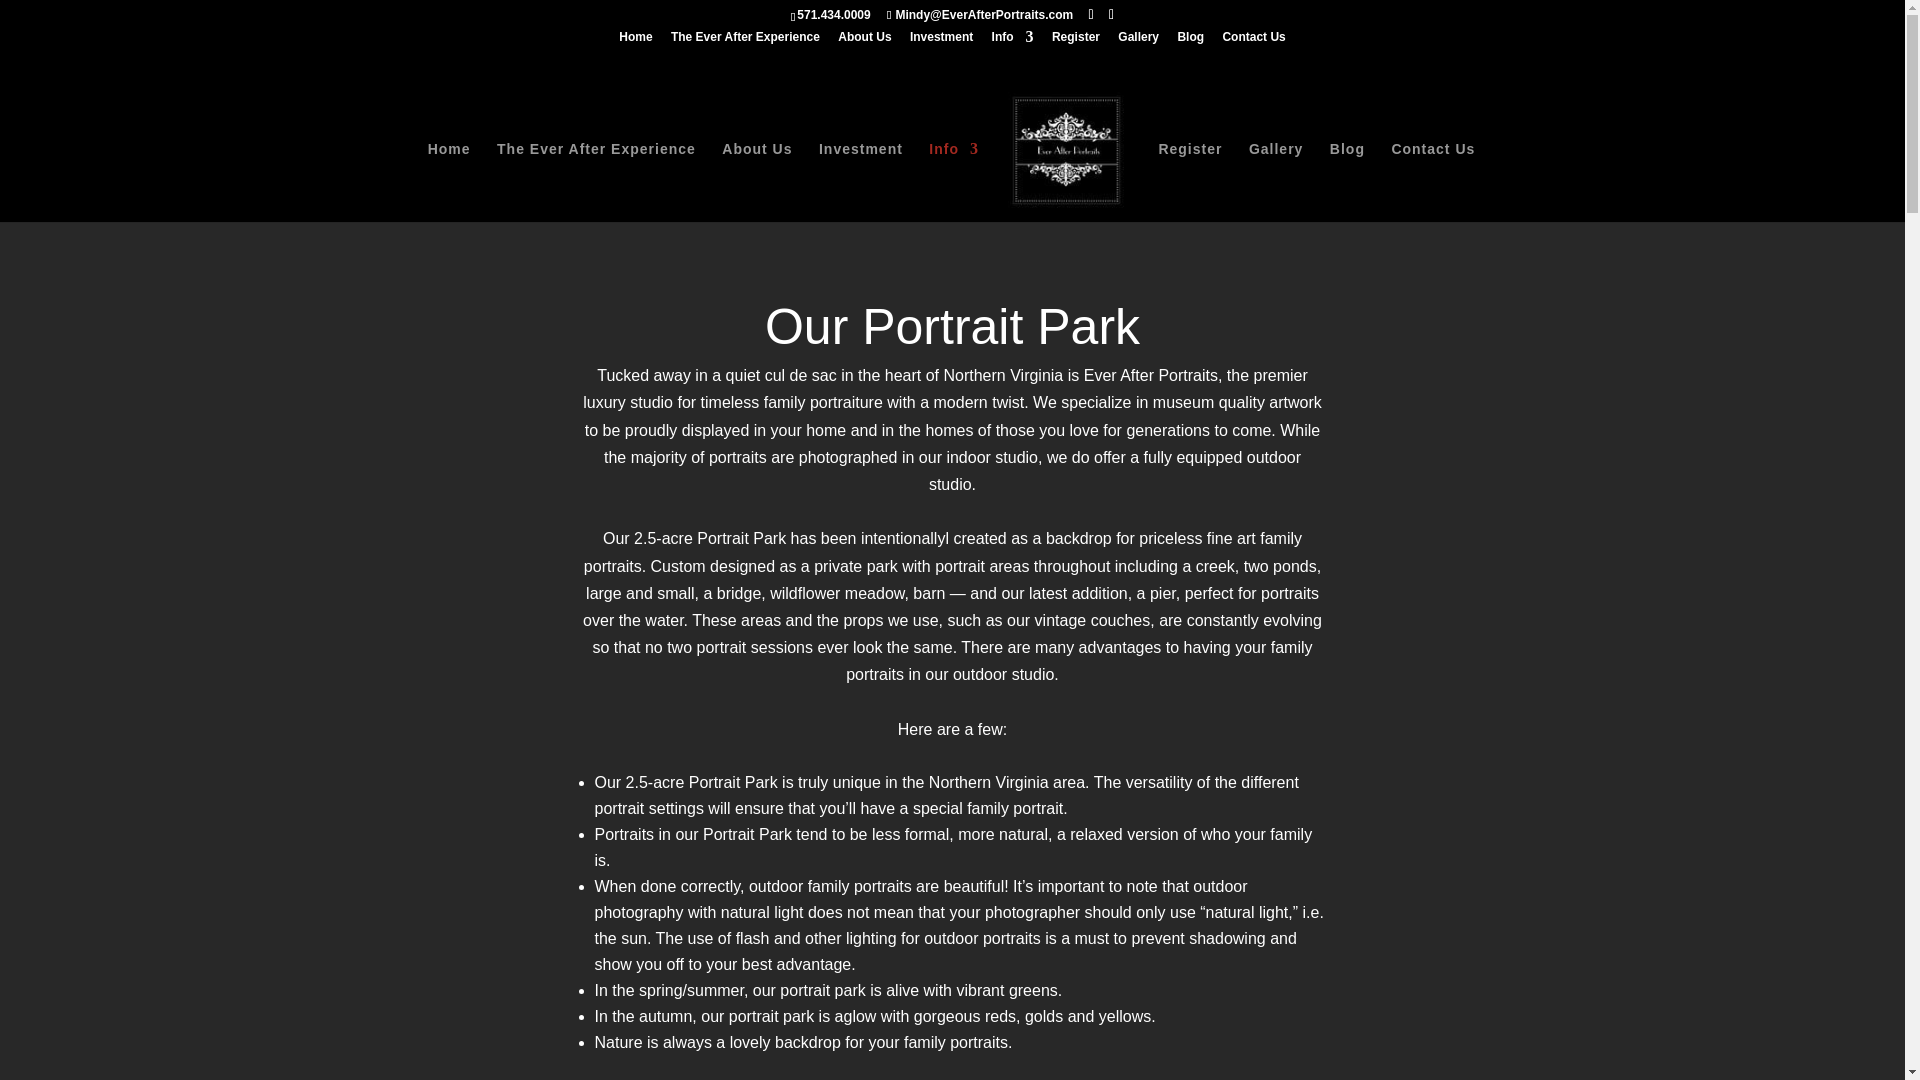 The image size is (1920, 1080). I want to click on The Ever After Experience, so click(596, 182).